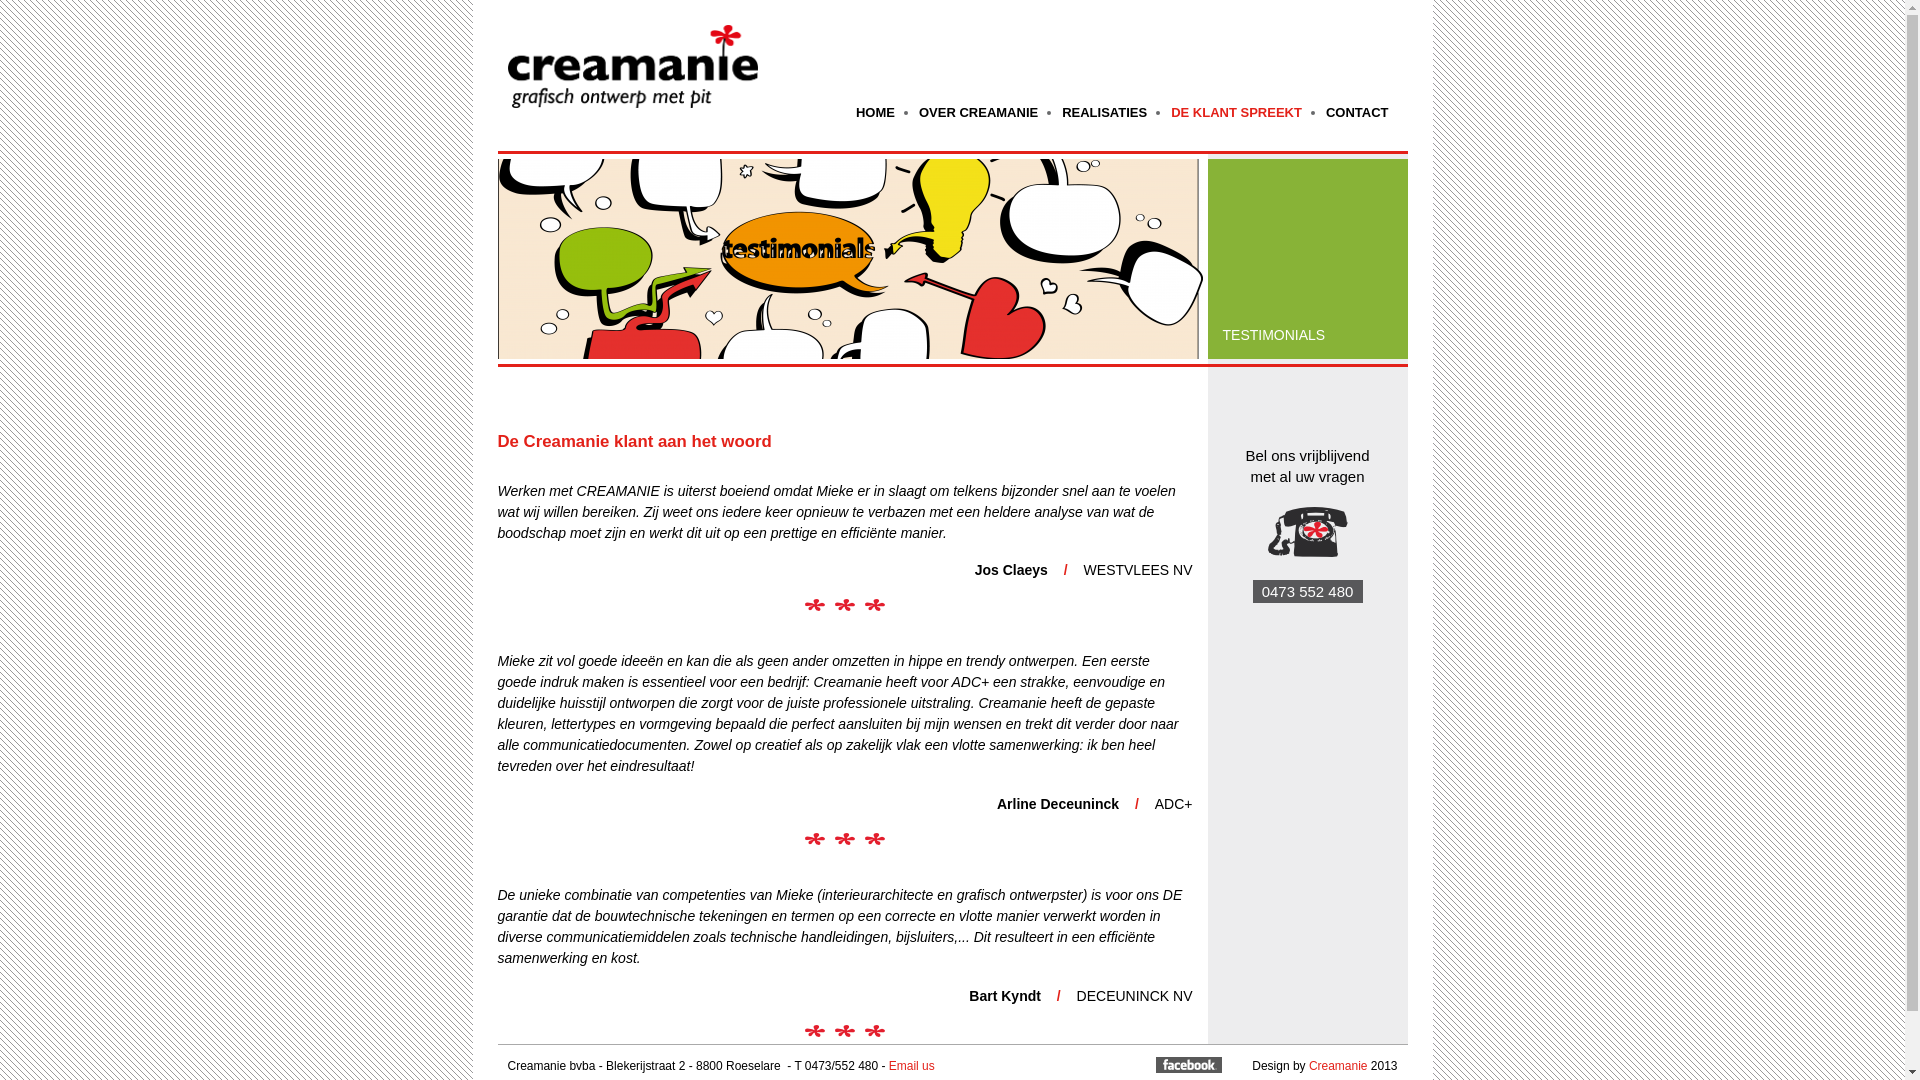 The width and height of the screenshot is (1920, 1080). What do you see at coordinates (1358, 112) in the screenshot?
I see `CONTACT` at bounding box center [1358, 112].